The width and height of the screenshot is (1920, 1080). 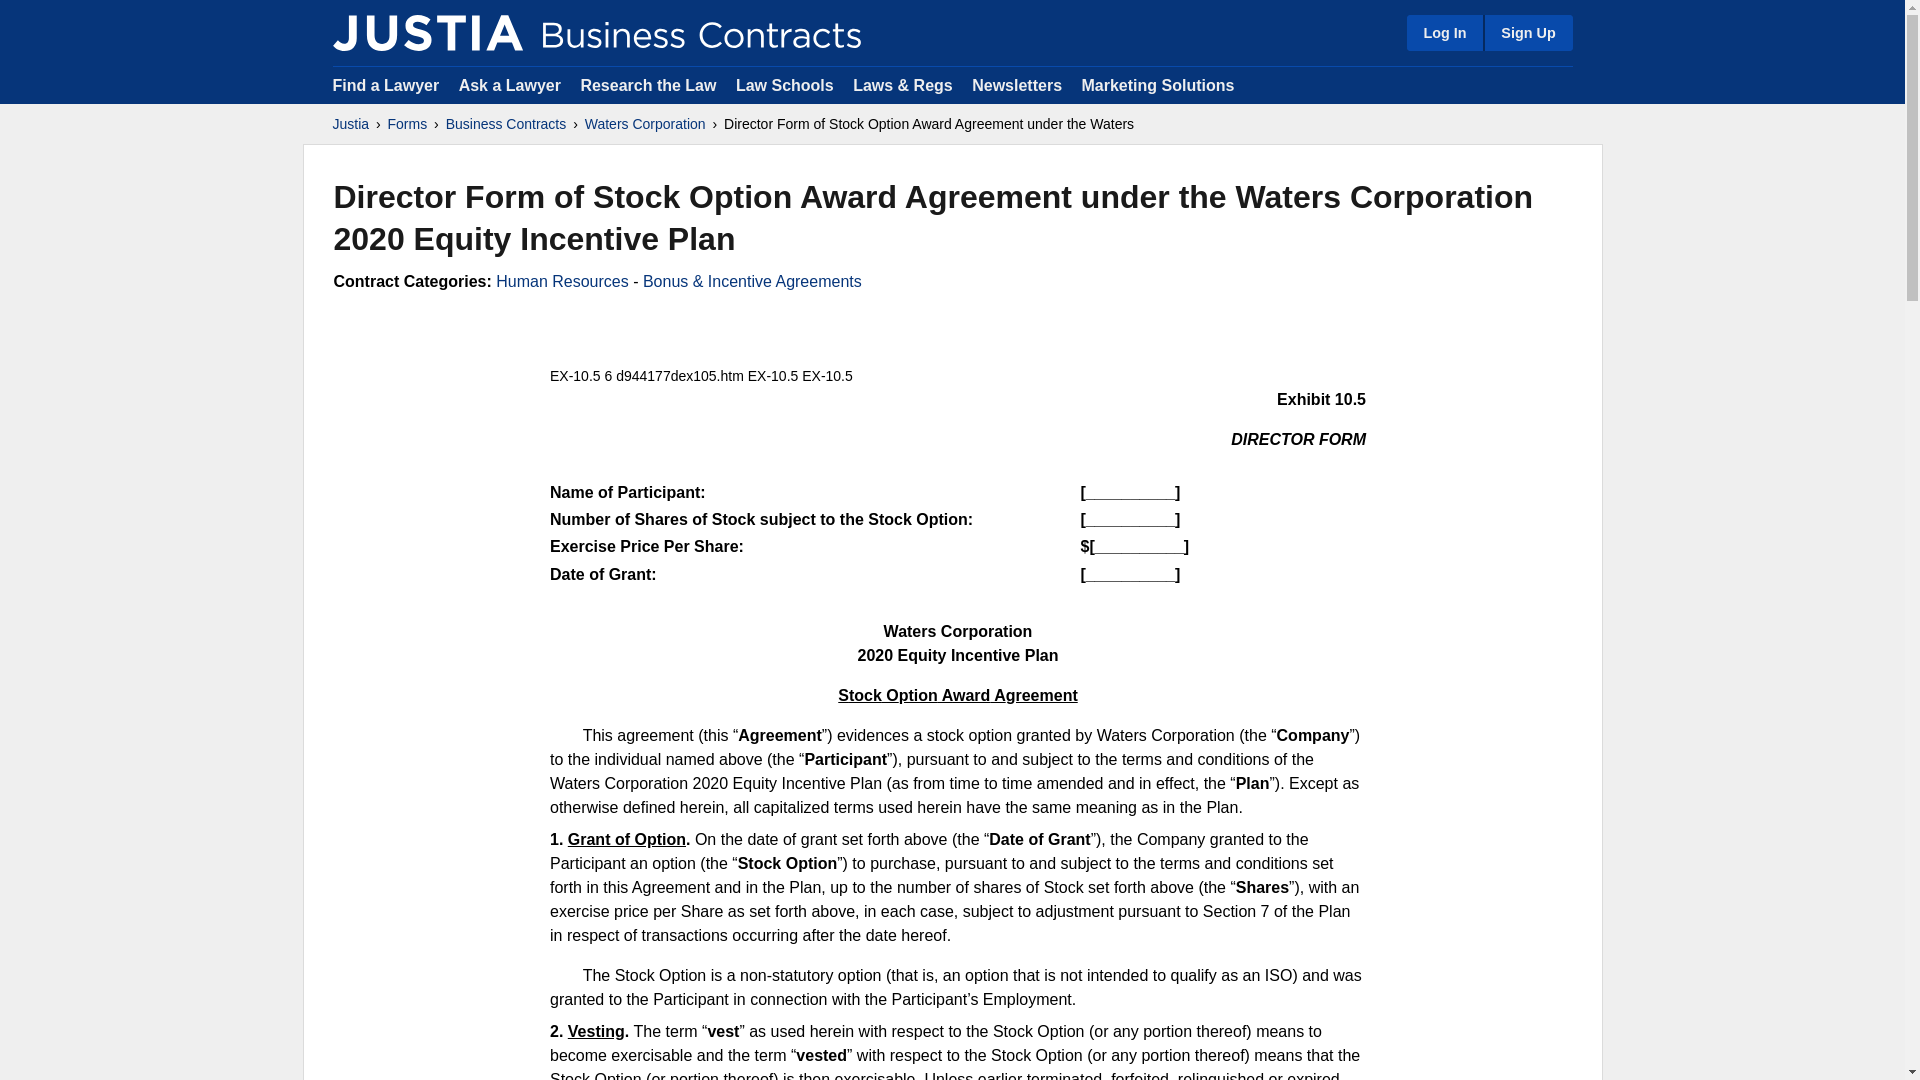 What do you see at coordinates (648, 84) in the screenshot?
I see `Research the Law` at bounding box center [648, 84].